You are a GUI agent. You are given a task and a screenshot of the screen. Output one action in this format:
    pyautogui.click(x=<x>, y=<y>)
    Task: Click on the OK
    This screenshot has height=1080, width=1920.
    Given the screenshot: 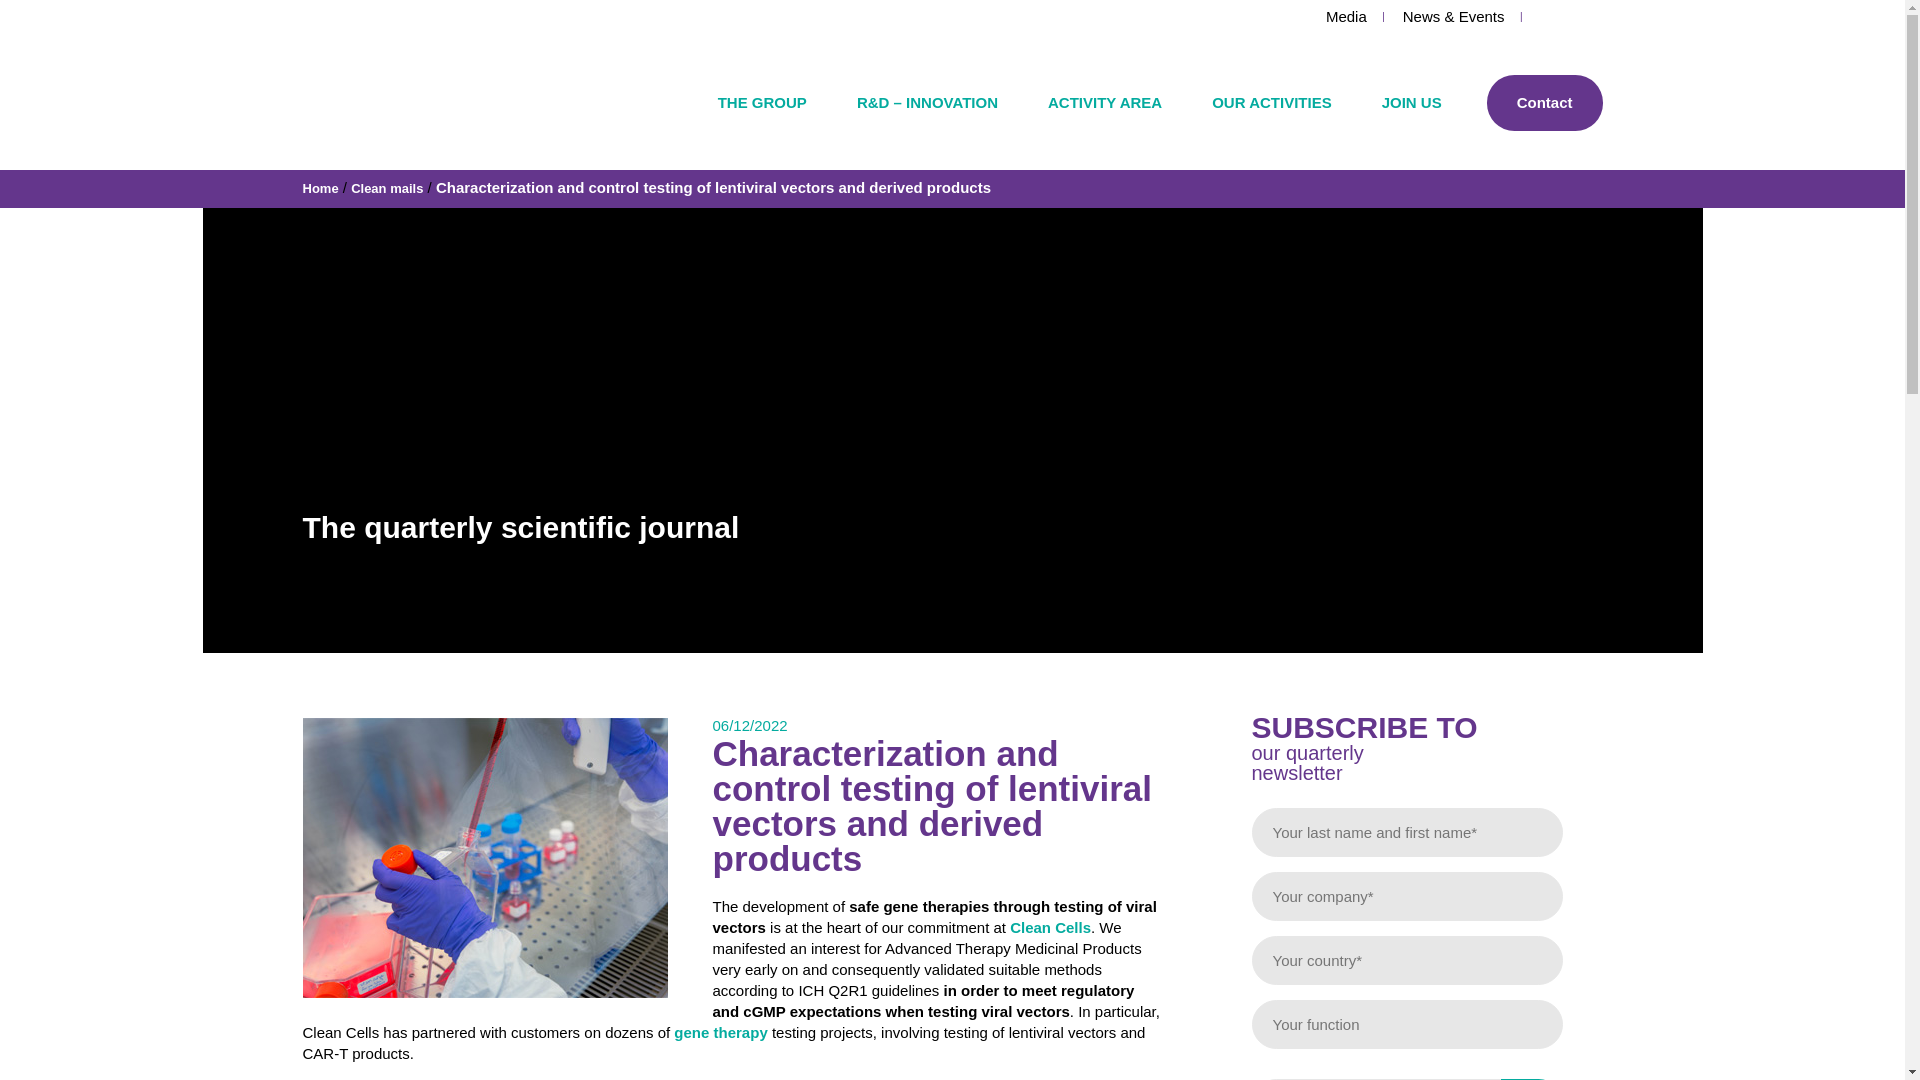 What is the action you would take?
    pyautogui.click(x=1530, y=1079)
    